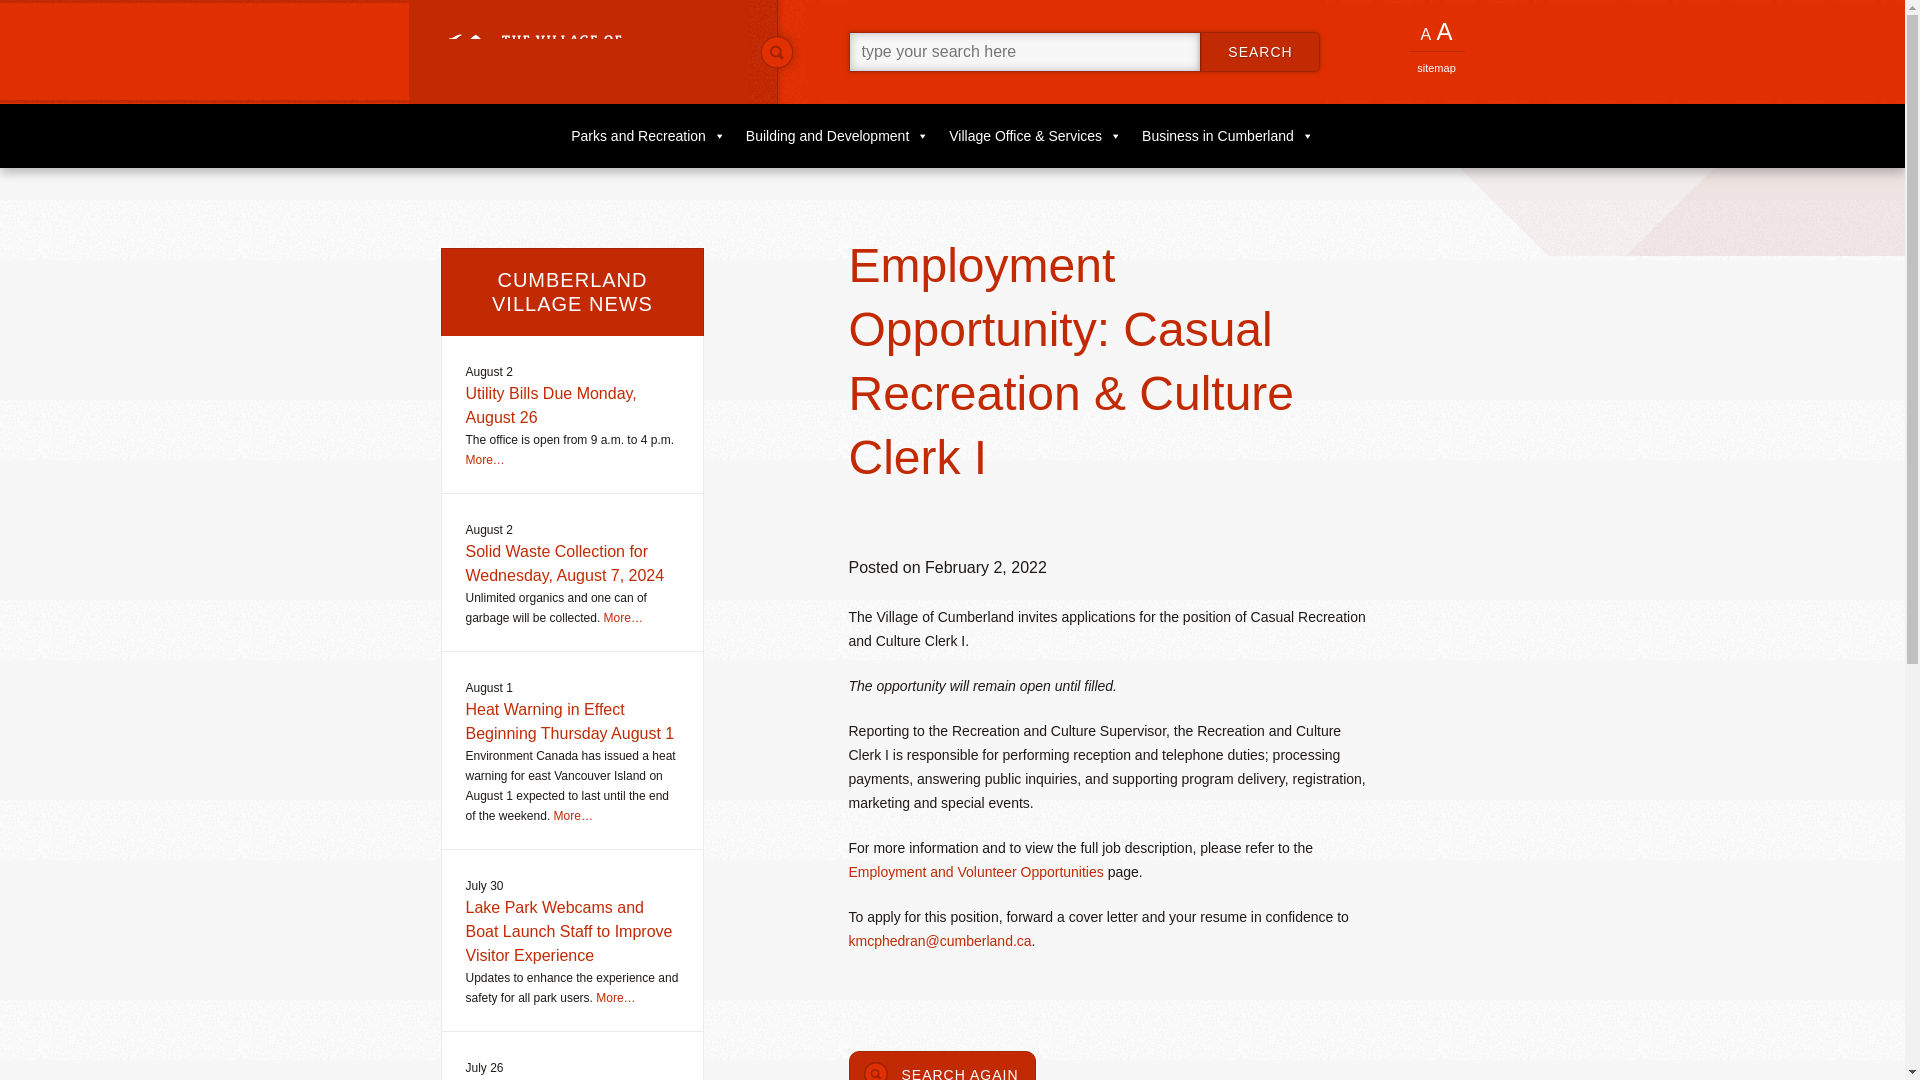 The width and height of the screenshot is (1920, 1080). I want to click on The complete list of pages on this website, so click(1435, 62).